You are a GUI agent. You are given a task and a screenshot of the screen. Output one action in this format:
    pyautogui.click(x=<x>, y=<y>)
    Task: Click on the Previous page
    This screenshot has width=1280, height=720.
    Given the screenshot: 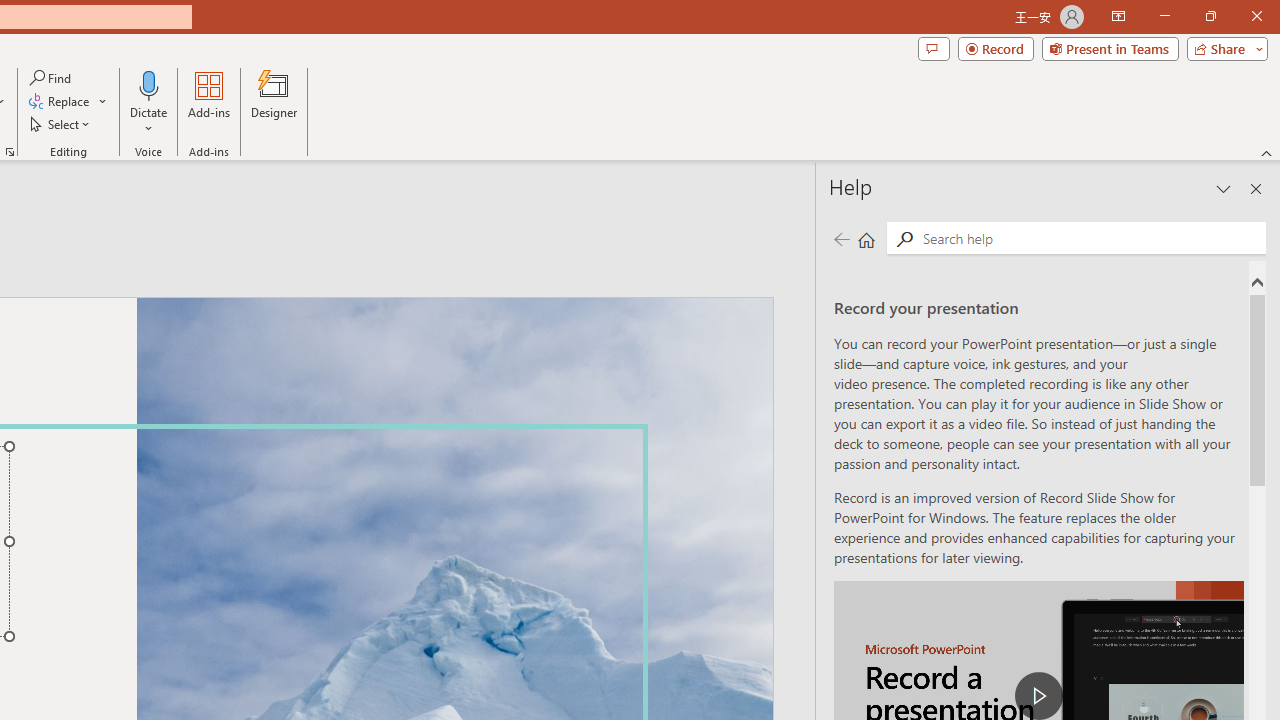 What is the action you would take?
    pyautogui.click(x=841, y=238)
    